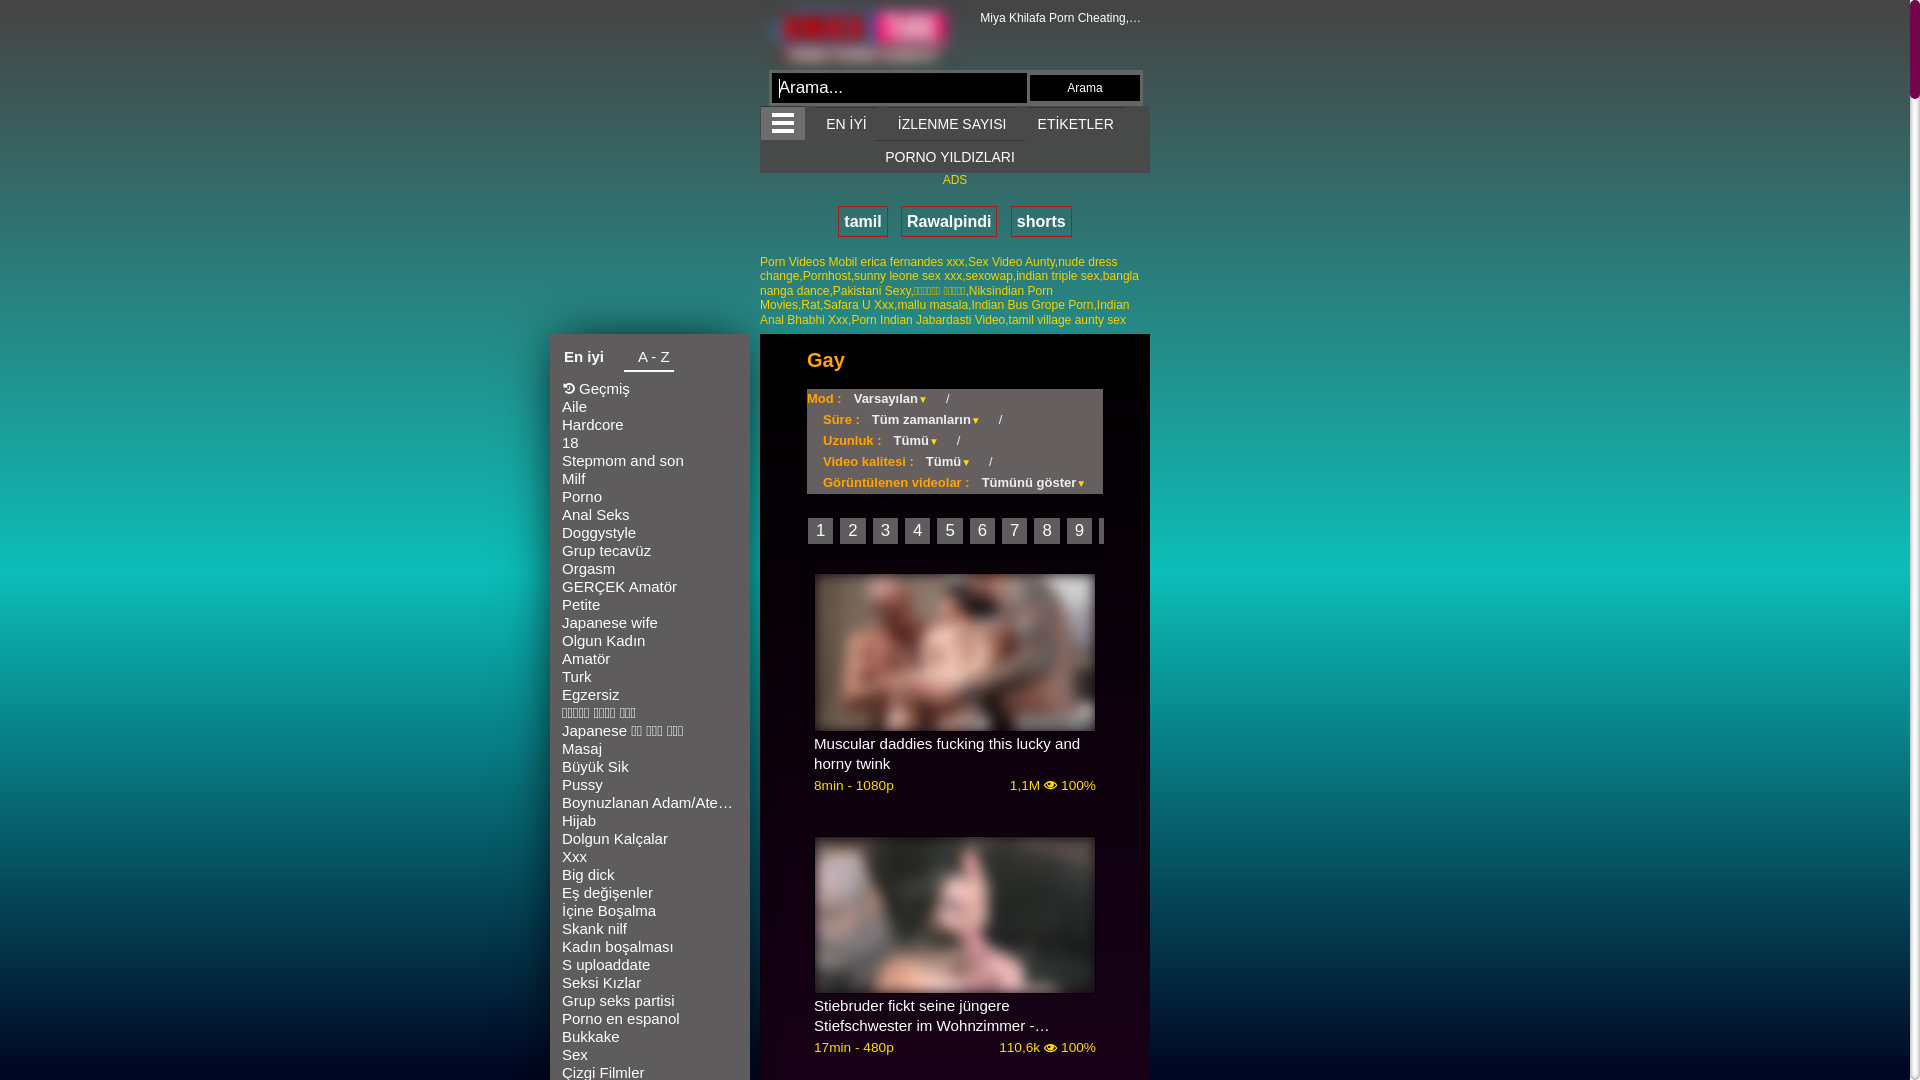  I want to click on Hijab, so click(650, 821).